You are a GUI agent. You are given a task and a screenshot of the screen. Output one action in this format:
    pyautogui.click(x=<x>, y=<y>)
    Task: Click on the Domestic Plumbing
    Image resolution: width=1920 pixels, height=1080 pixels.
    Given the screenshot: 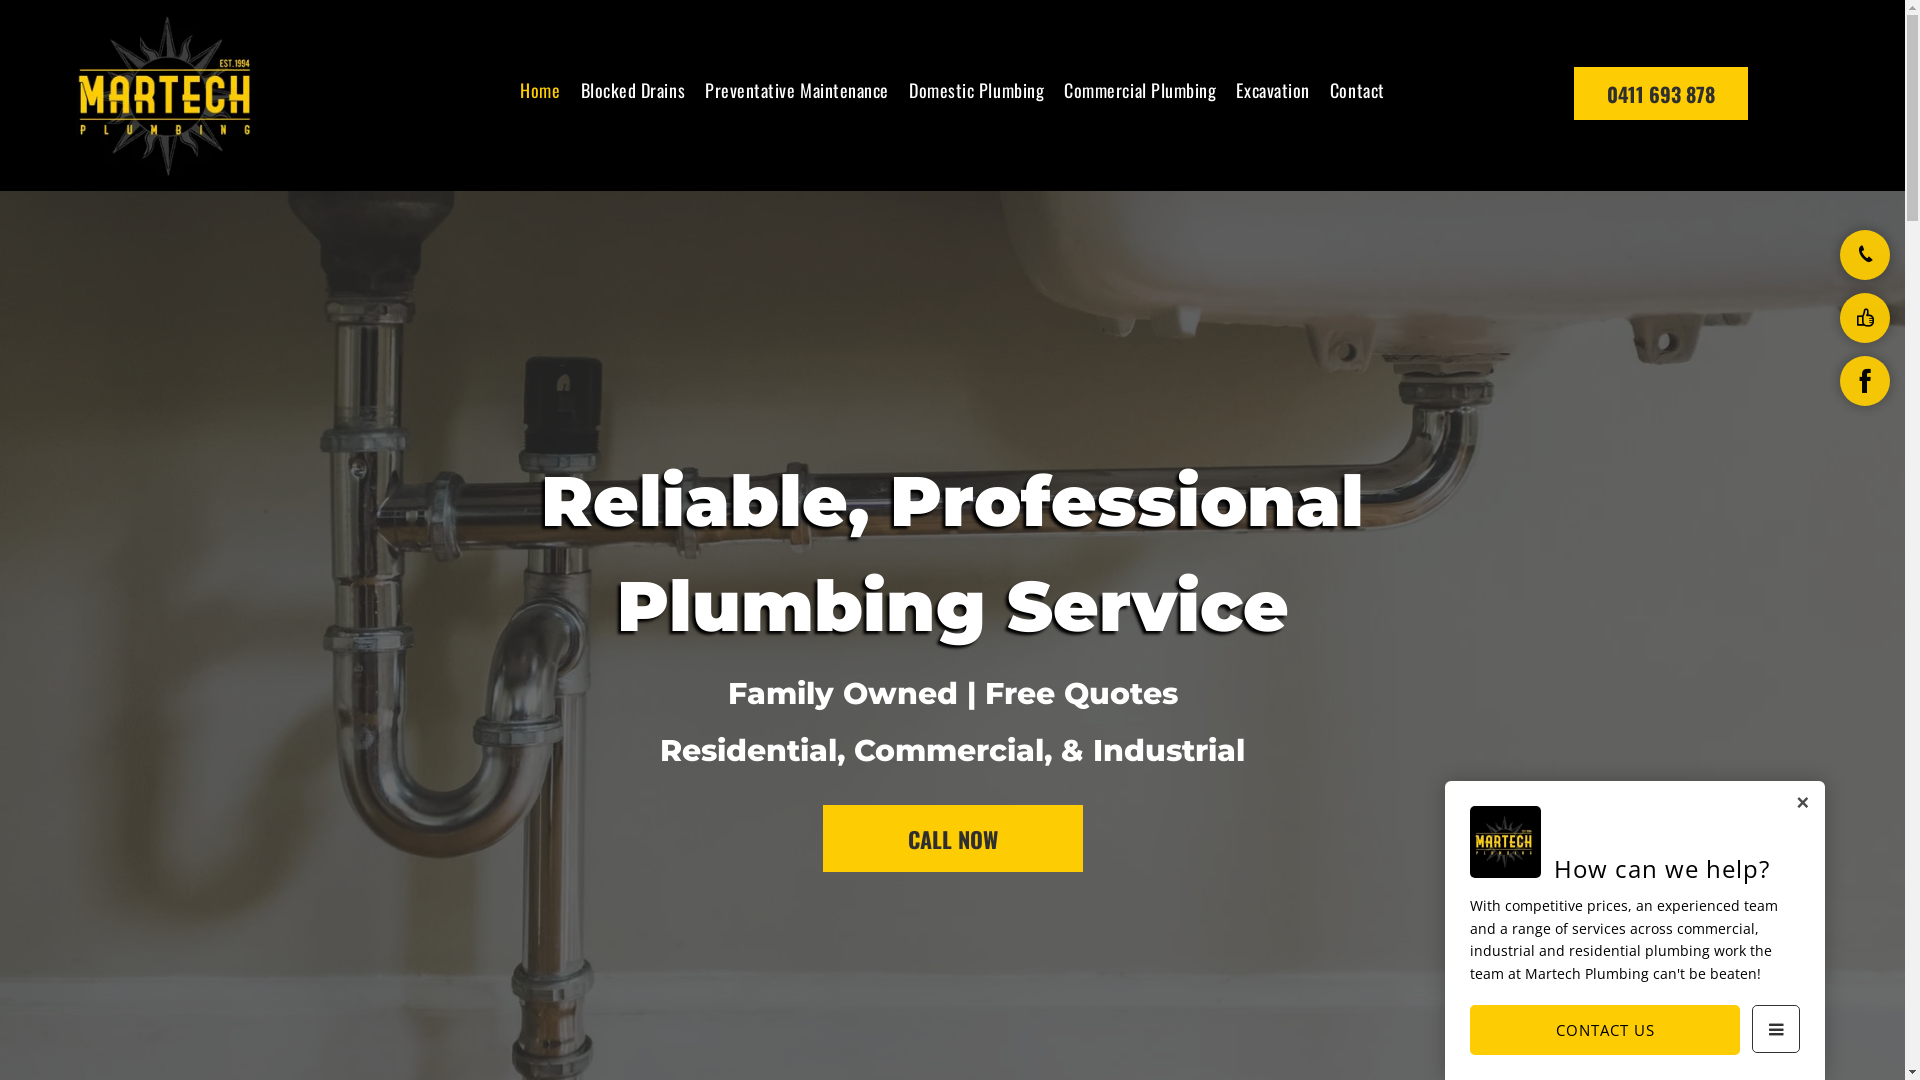 What is the action you would take?
    pyautogui.click(x=976, y=90)
    